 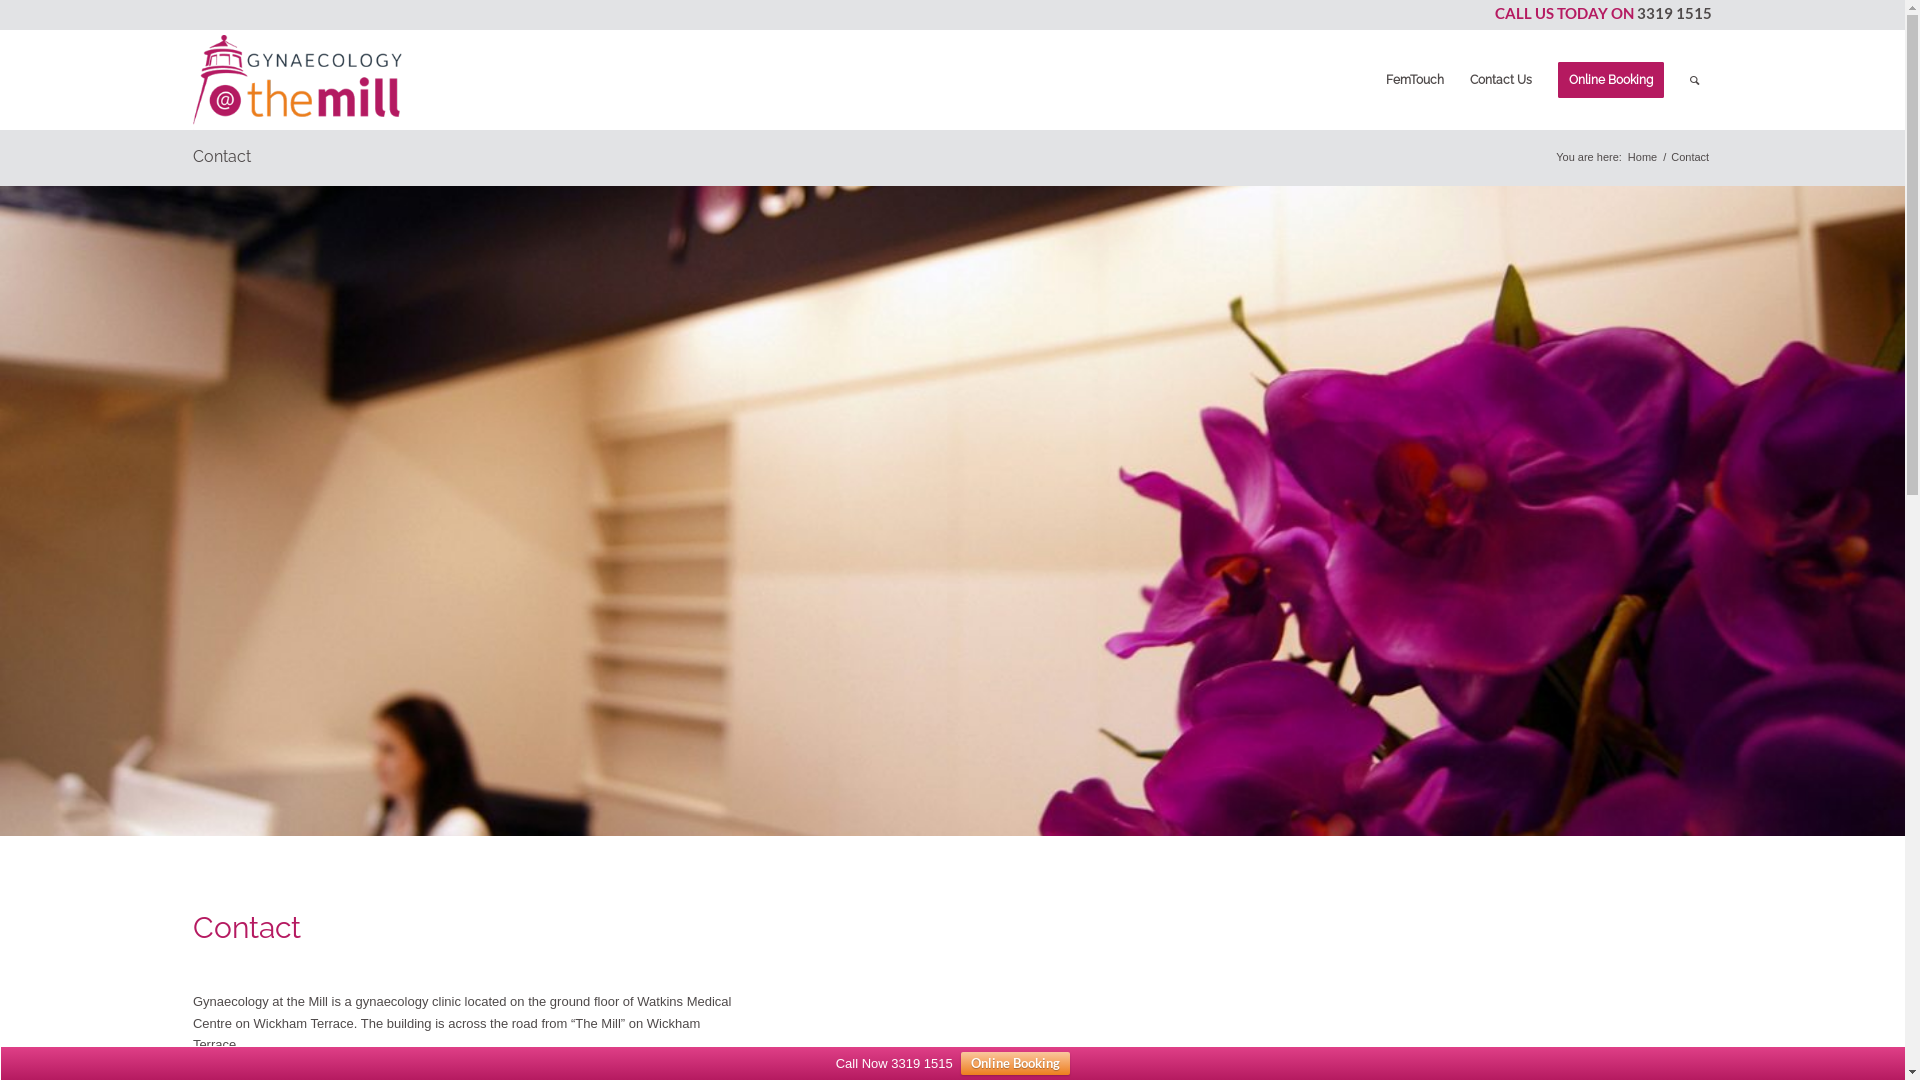 I want to click on Online Booking, so click(x=1016, y=1064).